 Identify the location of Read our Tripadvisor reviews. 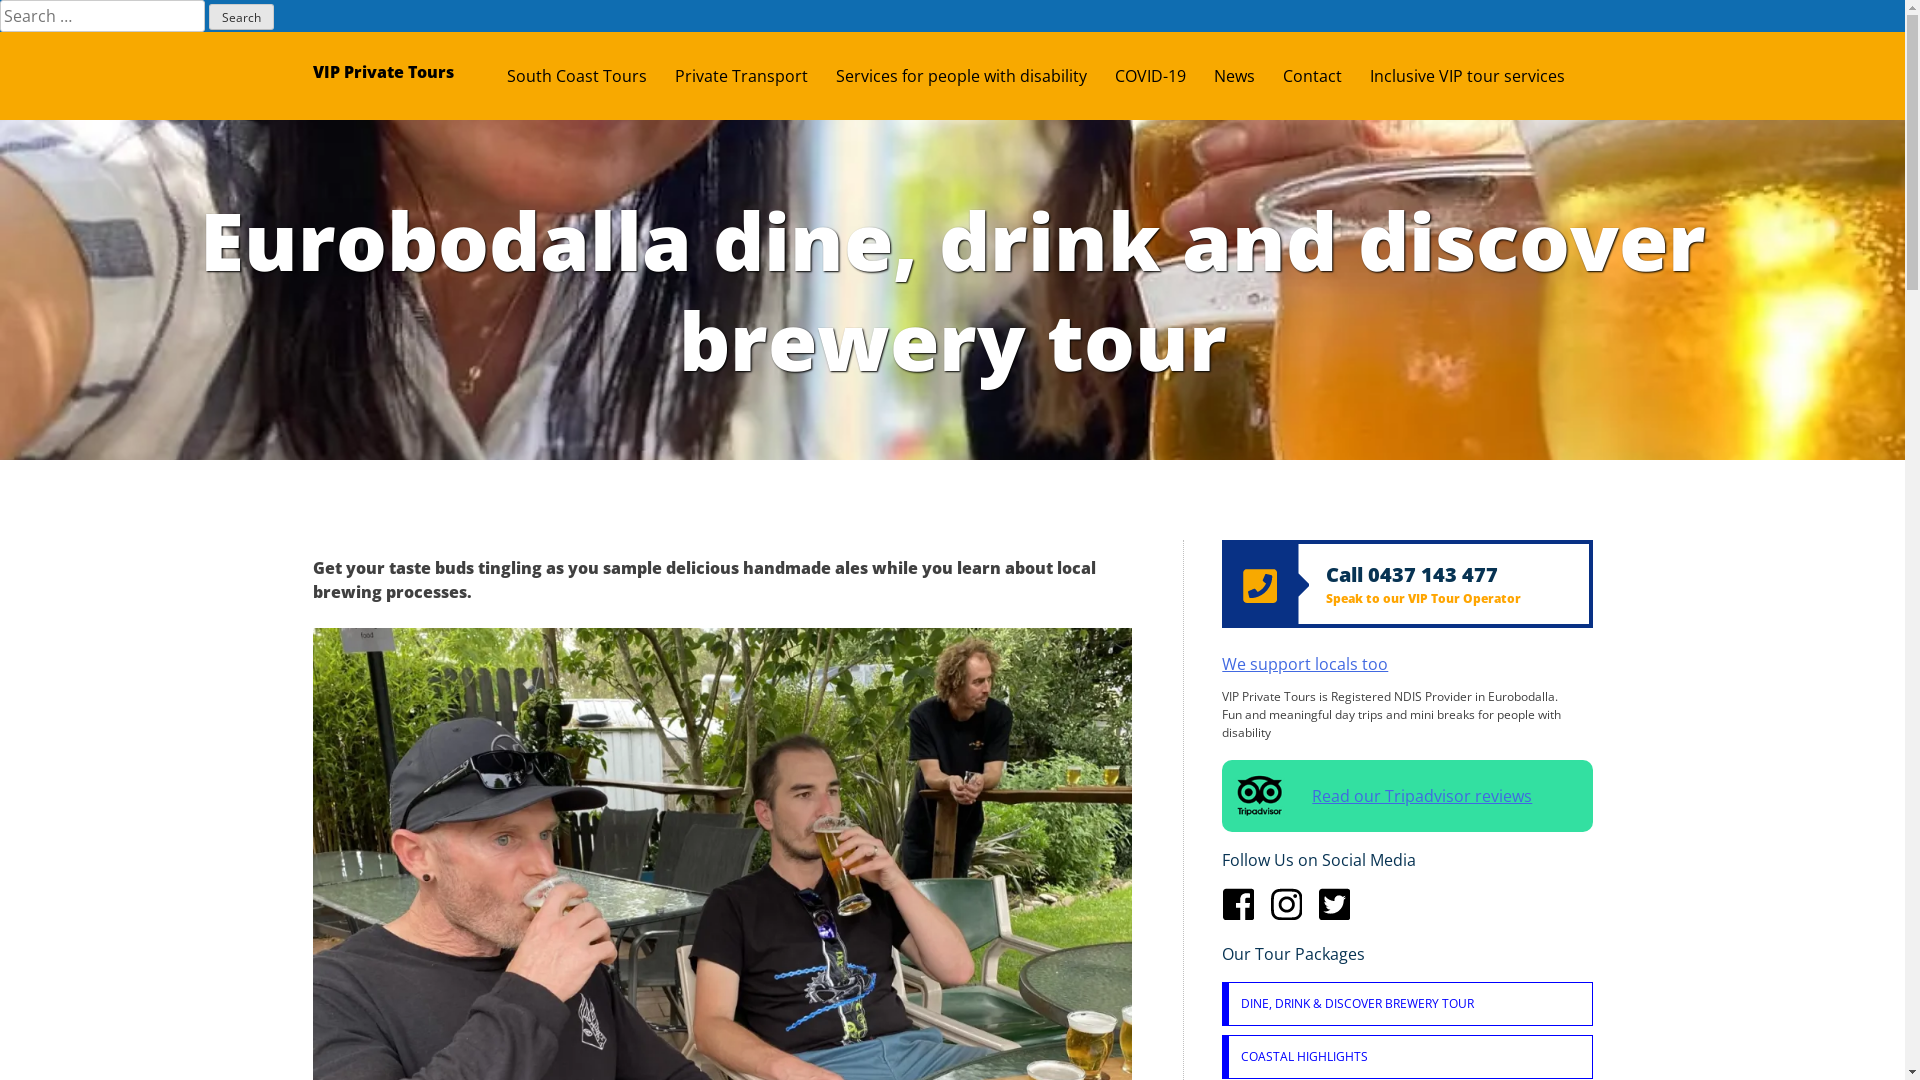
(1407, 796).